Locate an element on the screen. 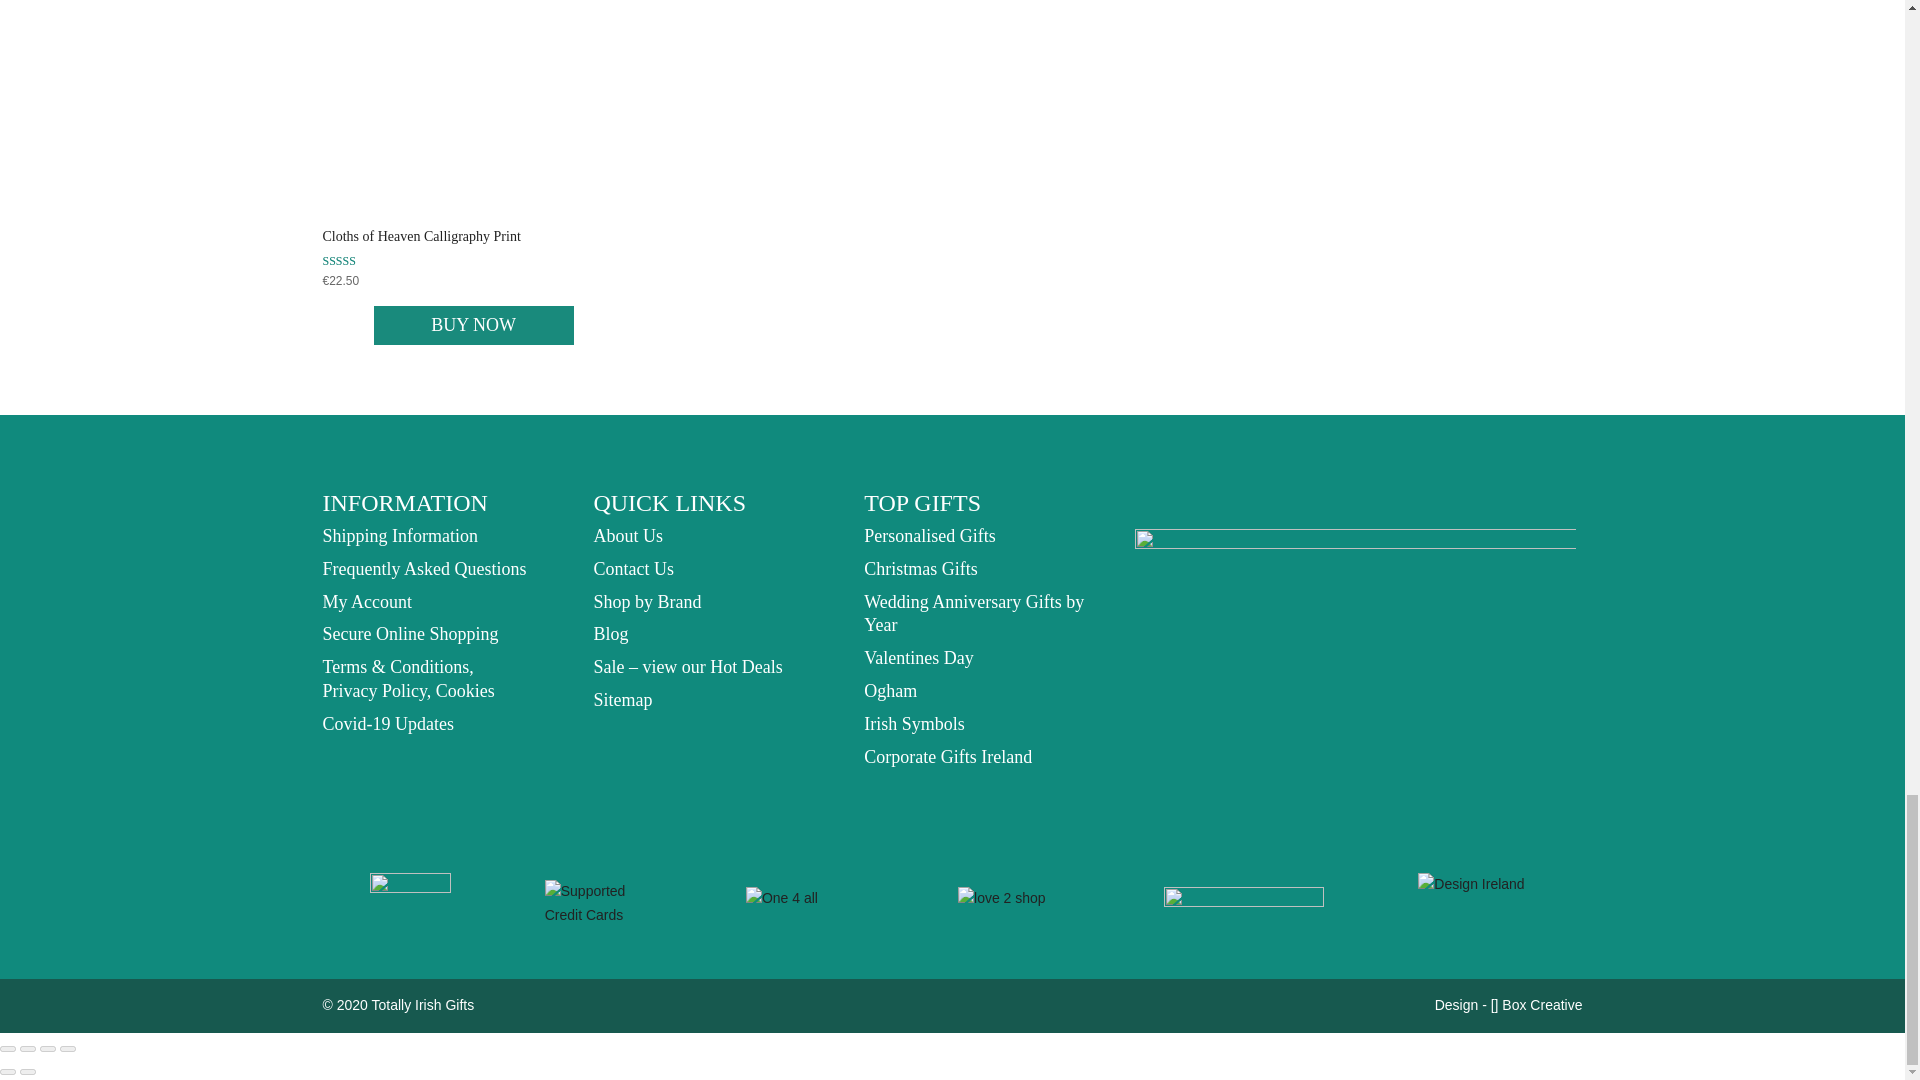  Secure online shopping is located at coordinates (410, 634).